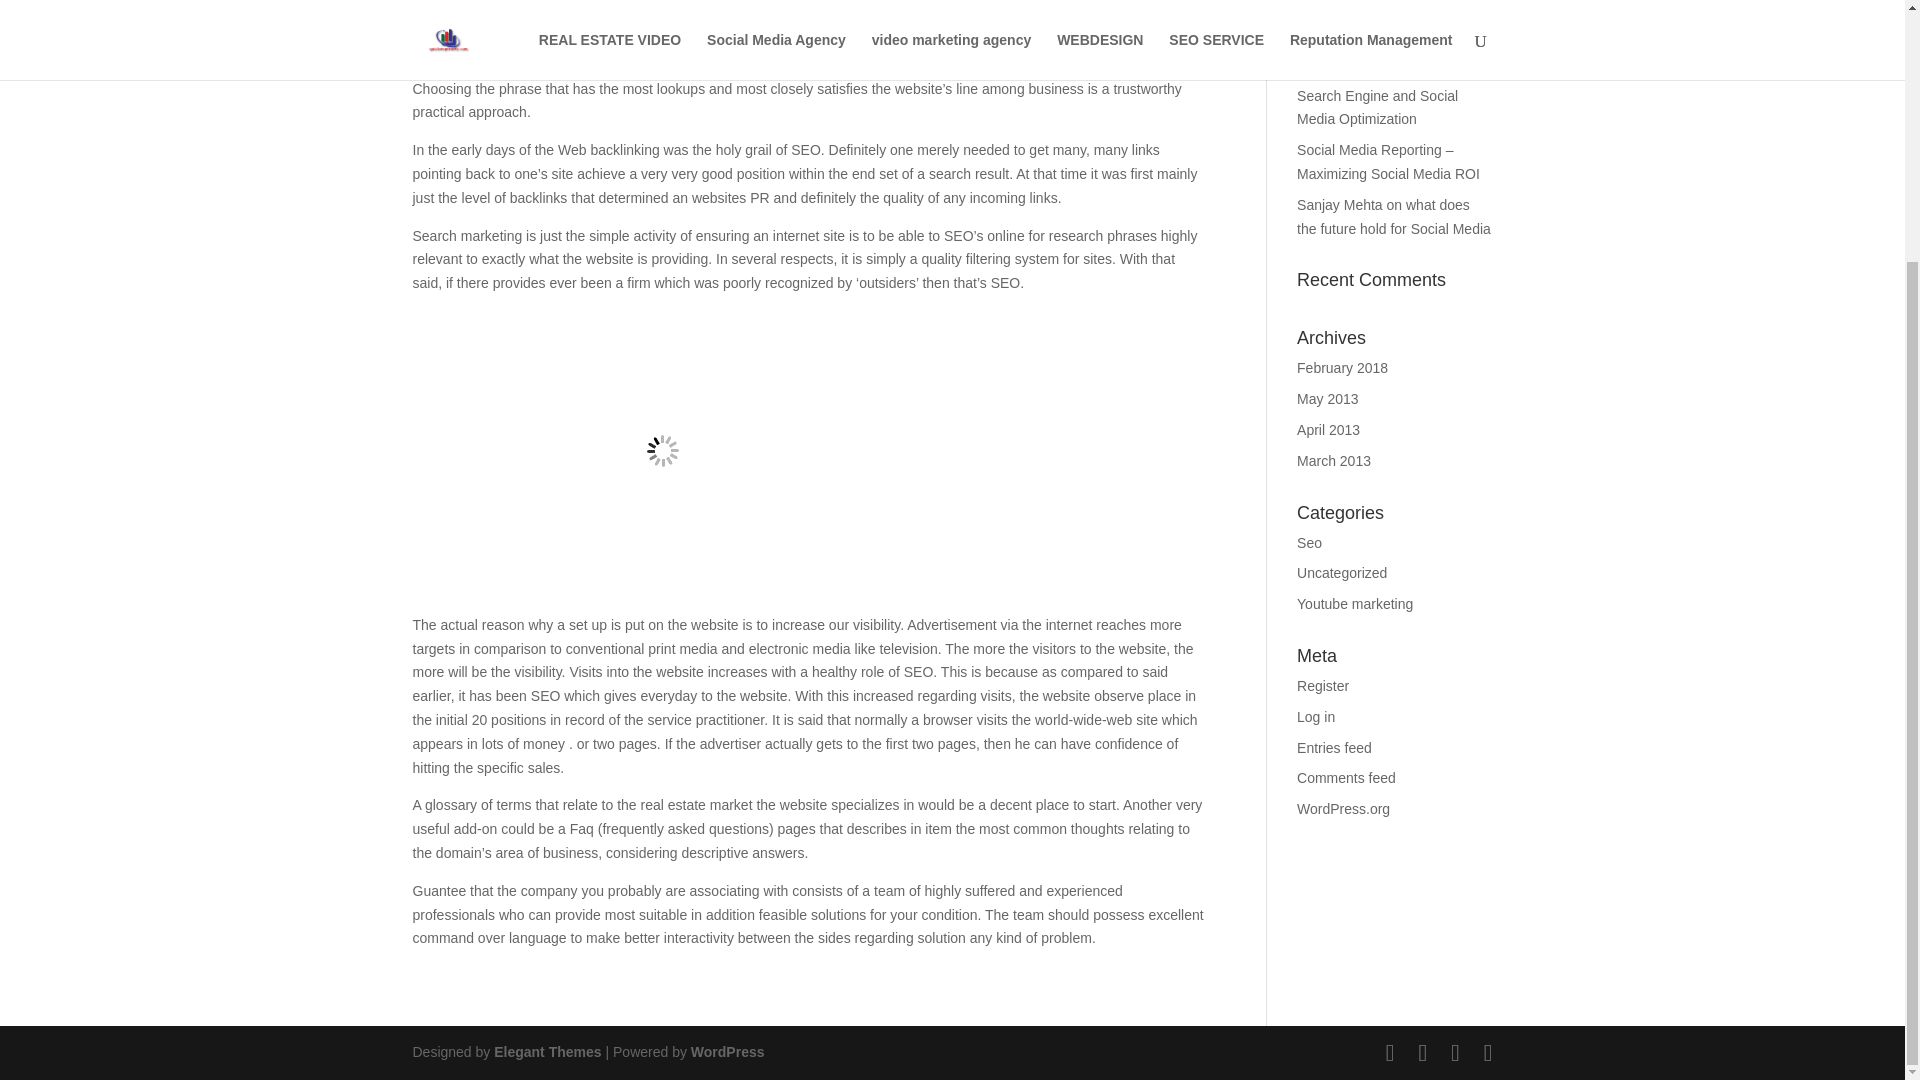  Describe the element at coordinates (1342, 367) in the screenshot. I see `February 2018` at that location.